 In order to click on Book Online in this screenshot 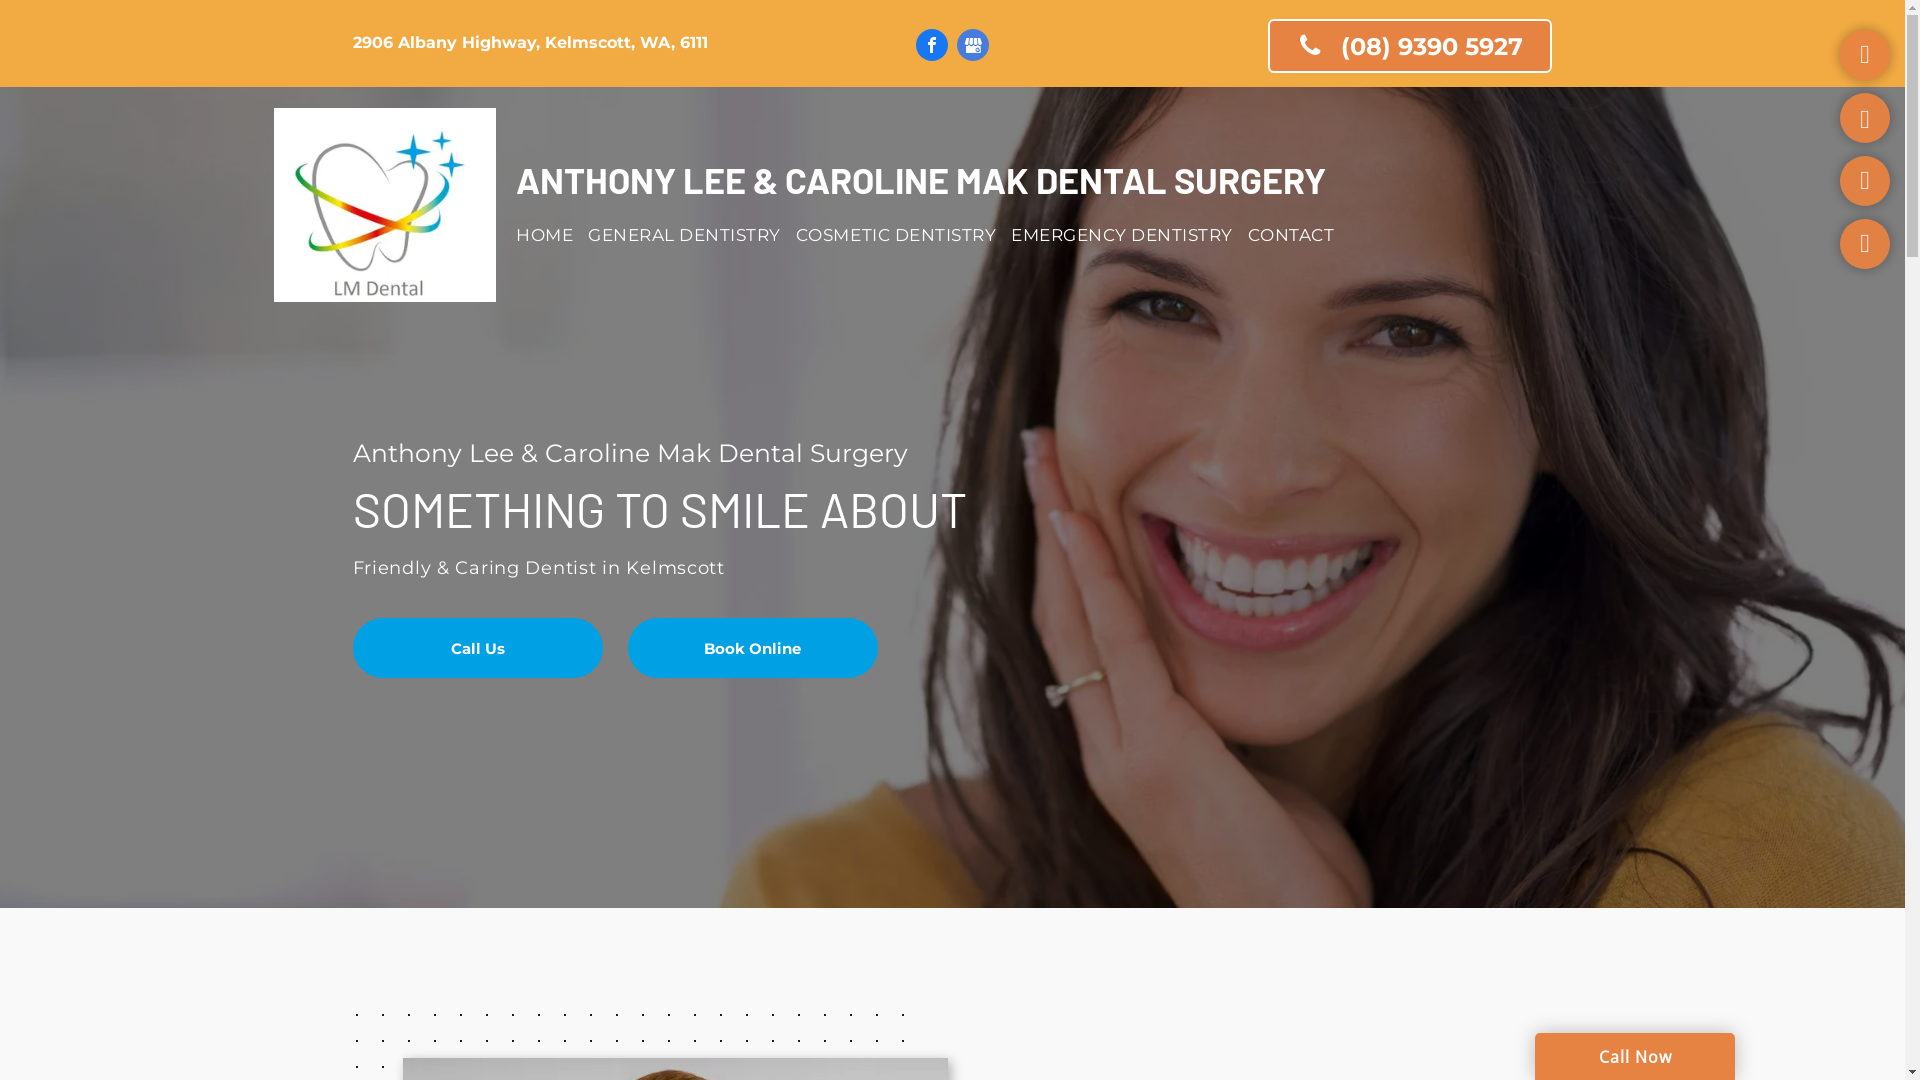, I will do `click(753, 648)`.